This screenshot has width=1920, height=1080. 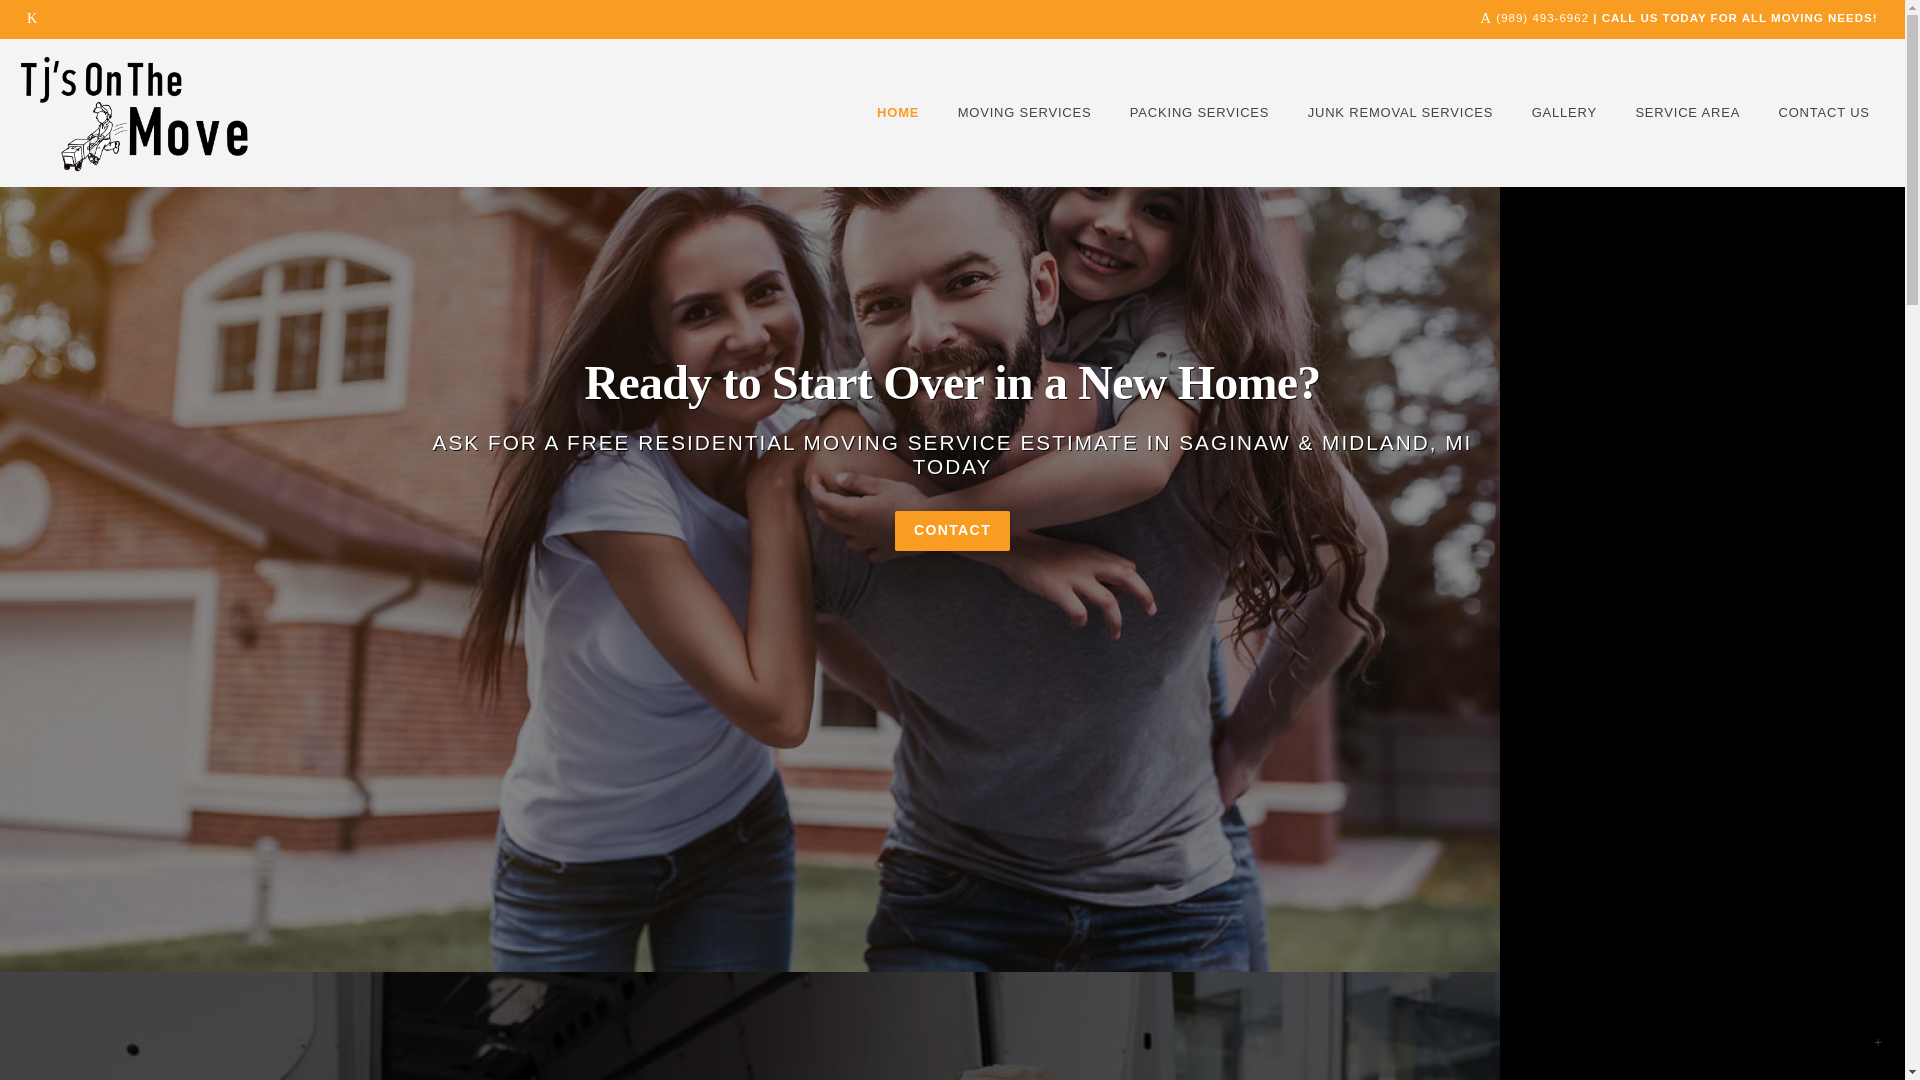 What do you see at coordinates (1564, 112) in the screenshot?
I see `GALLERY` at bounding box center [1564, 112].